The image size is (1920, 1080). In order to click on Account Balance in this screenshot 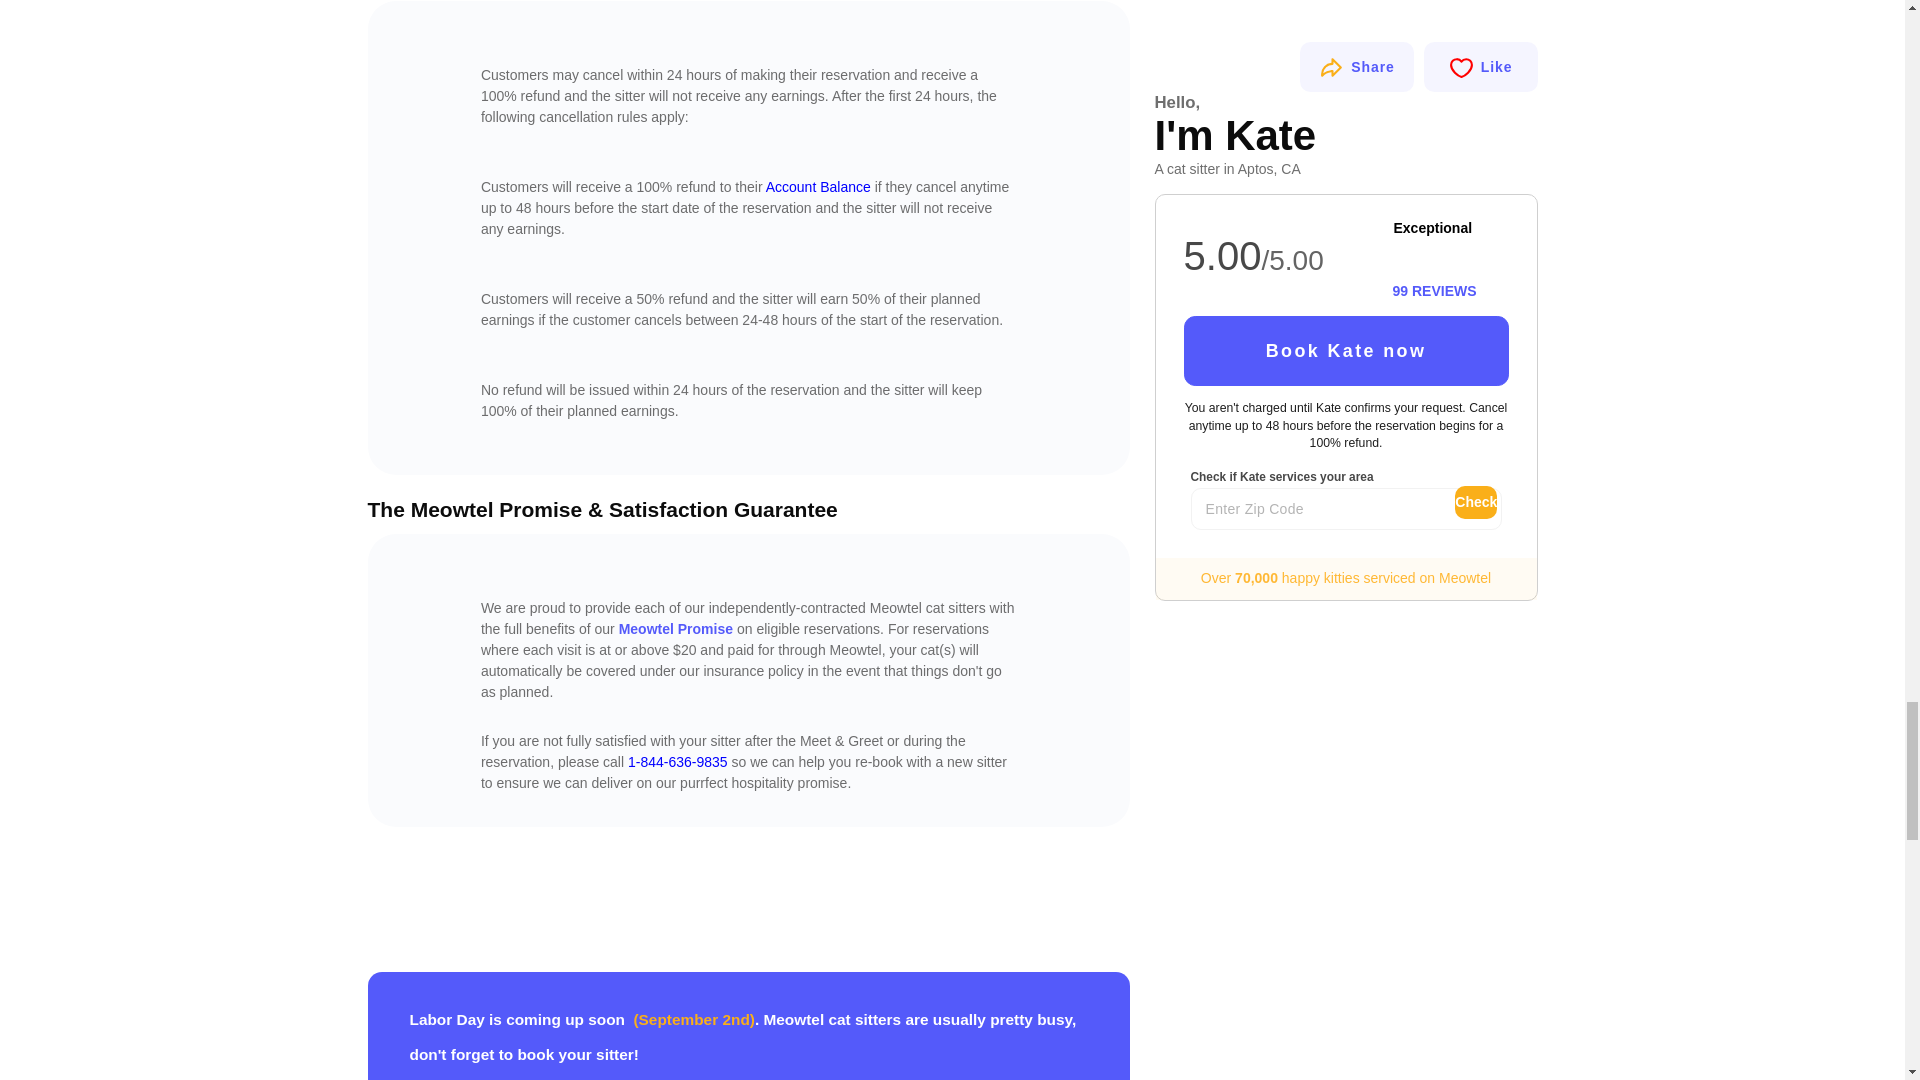, I will do `click(818, 187)`.